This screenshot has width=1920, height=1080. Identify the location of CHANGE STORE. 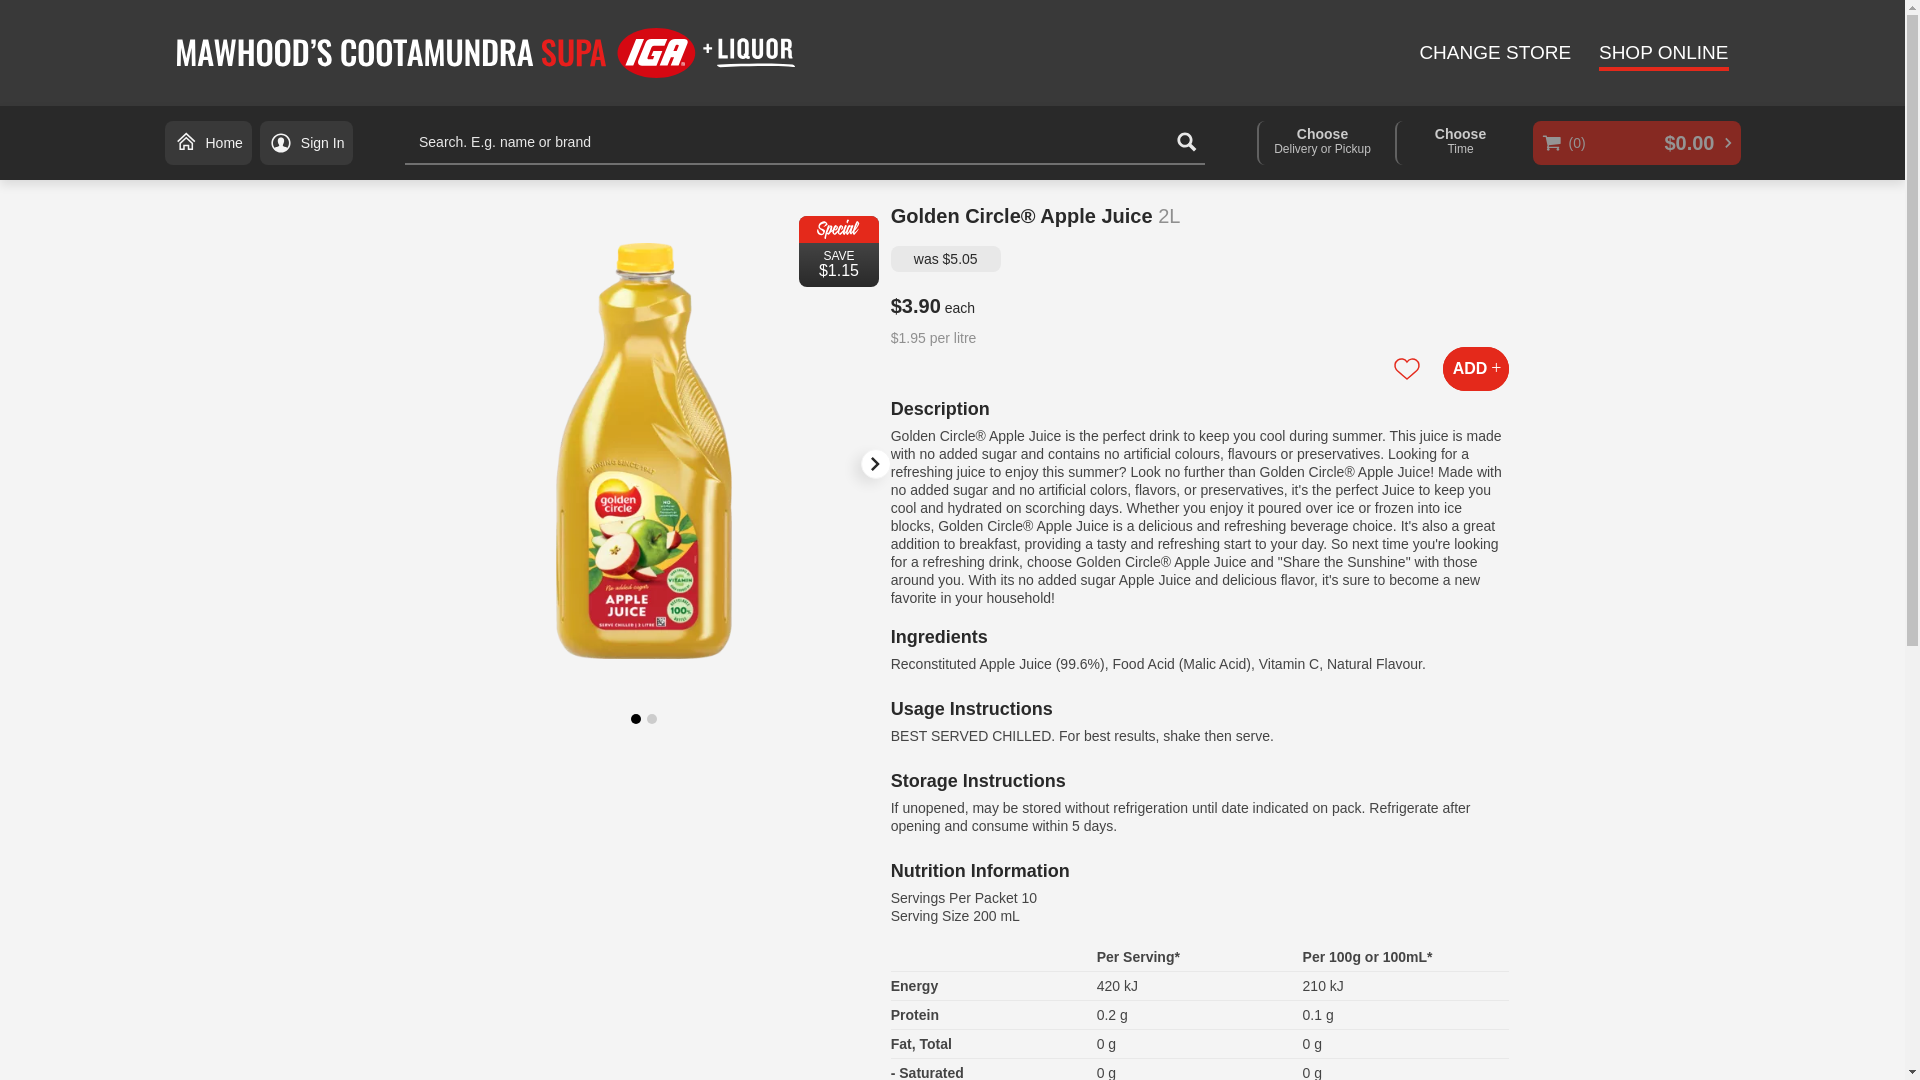
(1494, 54).